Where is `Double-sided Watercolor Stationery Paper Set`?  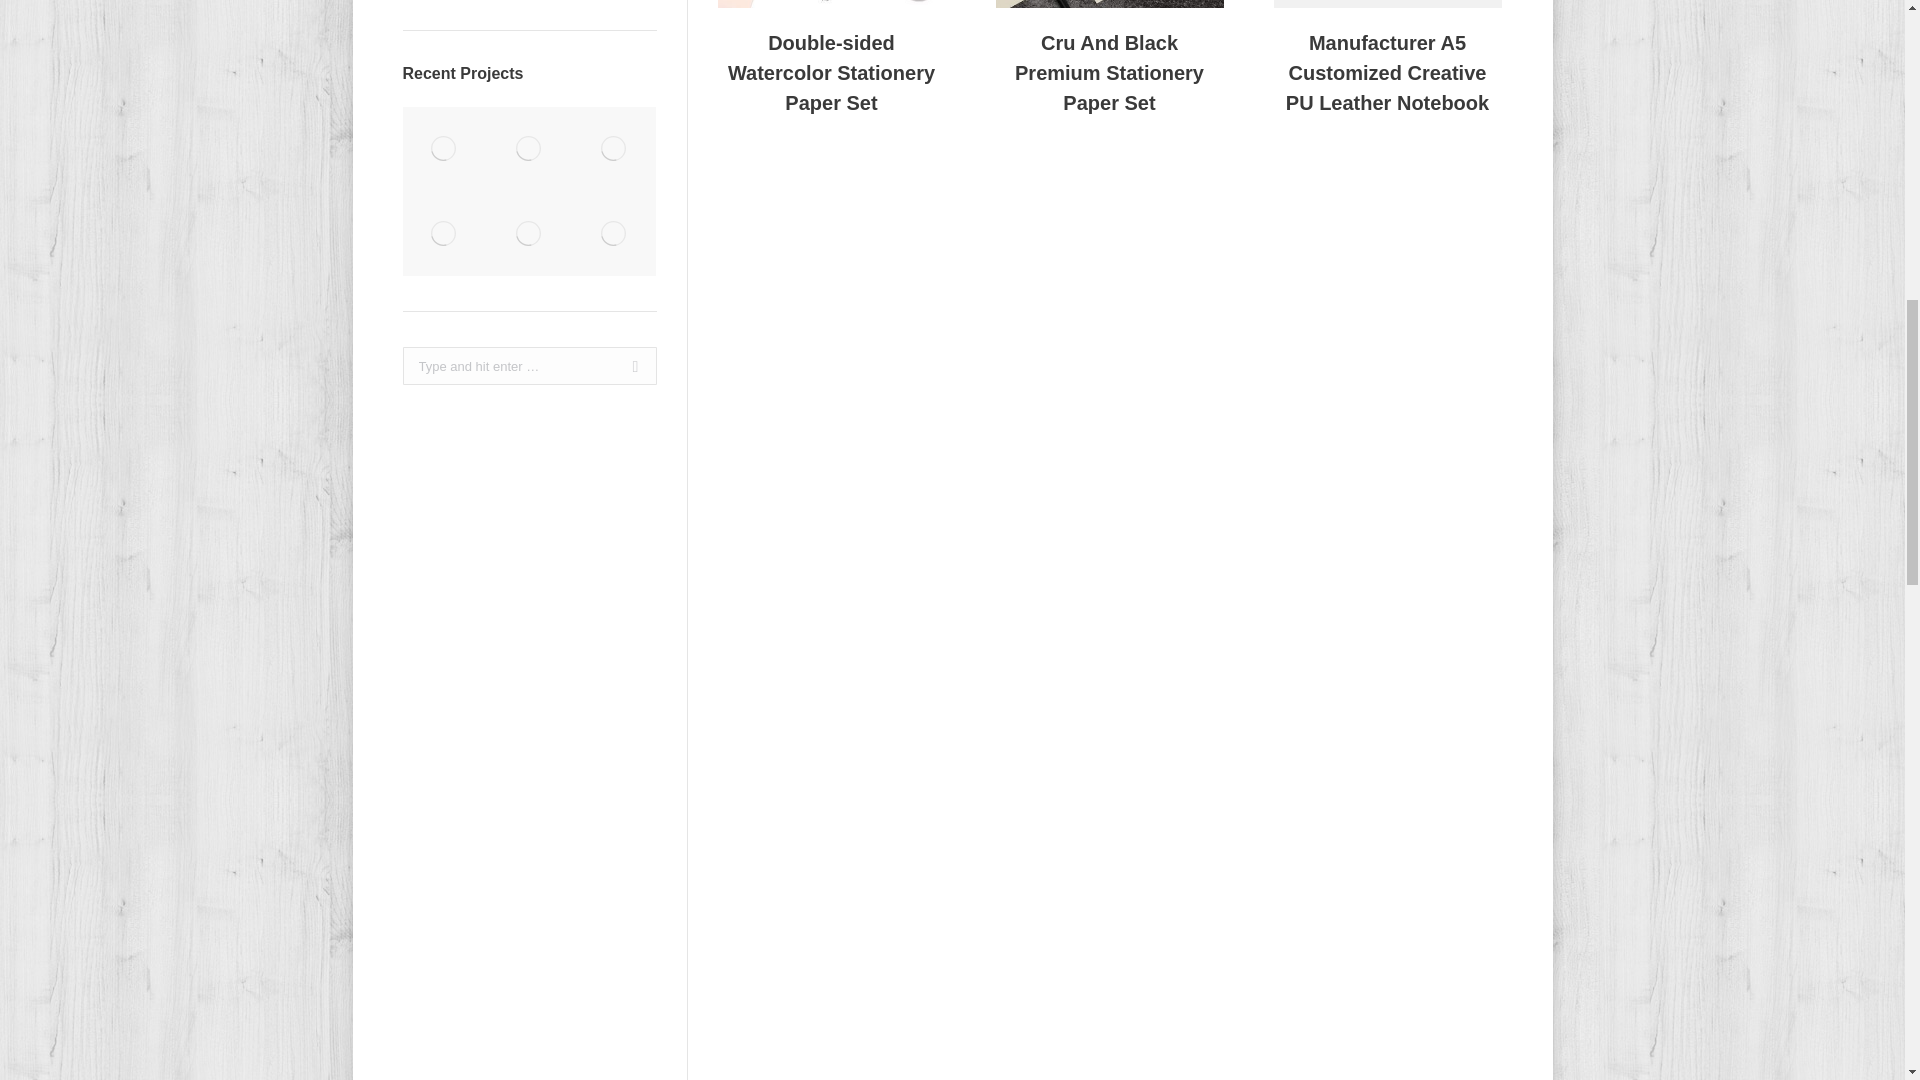 Double-sided Watercolor Stationery Paper Set is located at coordinates (832, 72).